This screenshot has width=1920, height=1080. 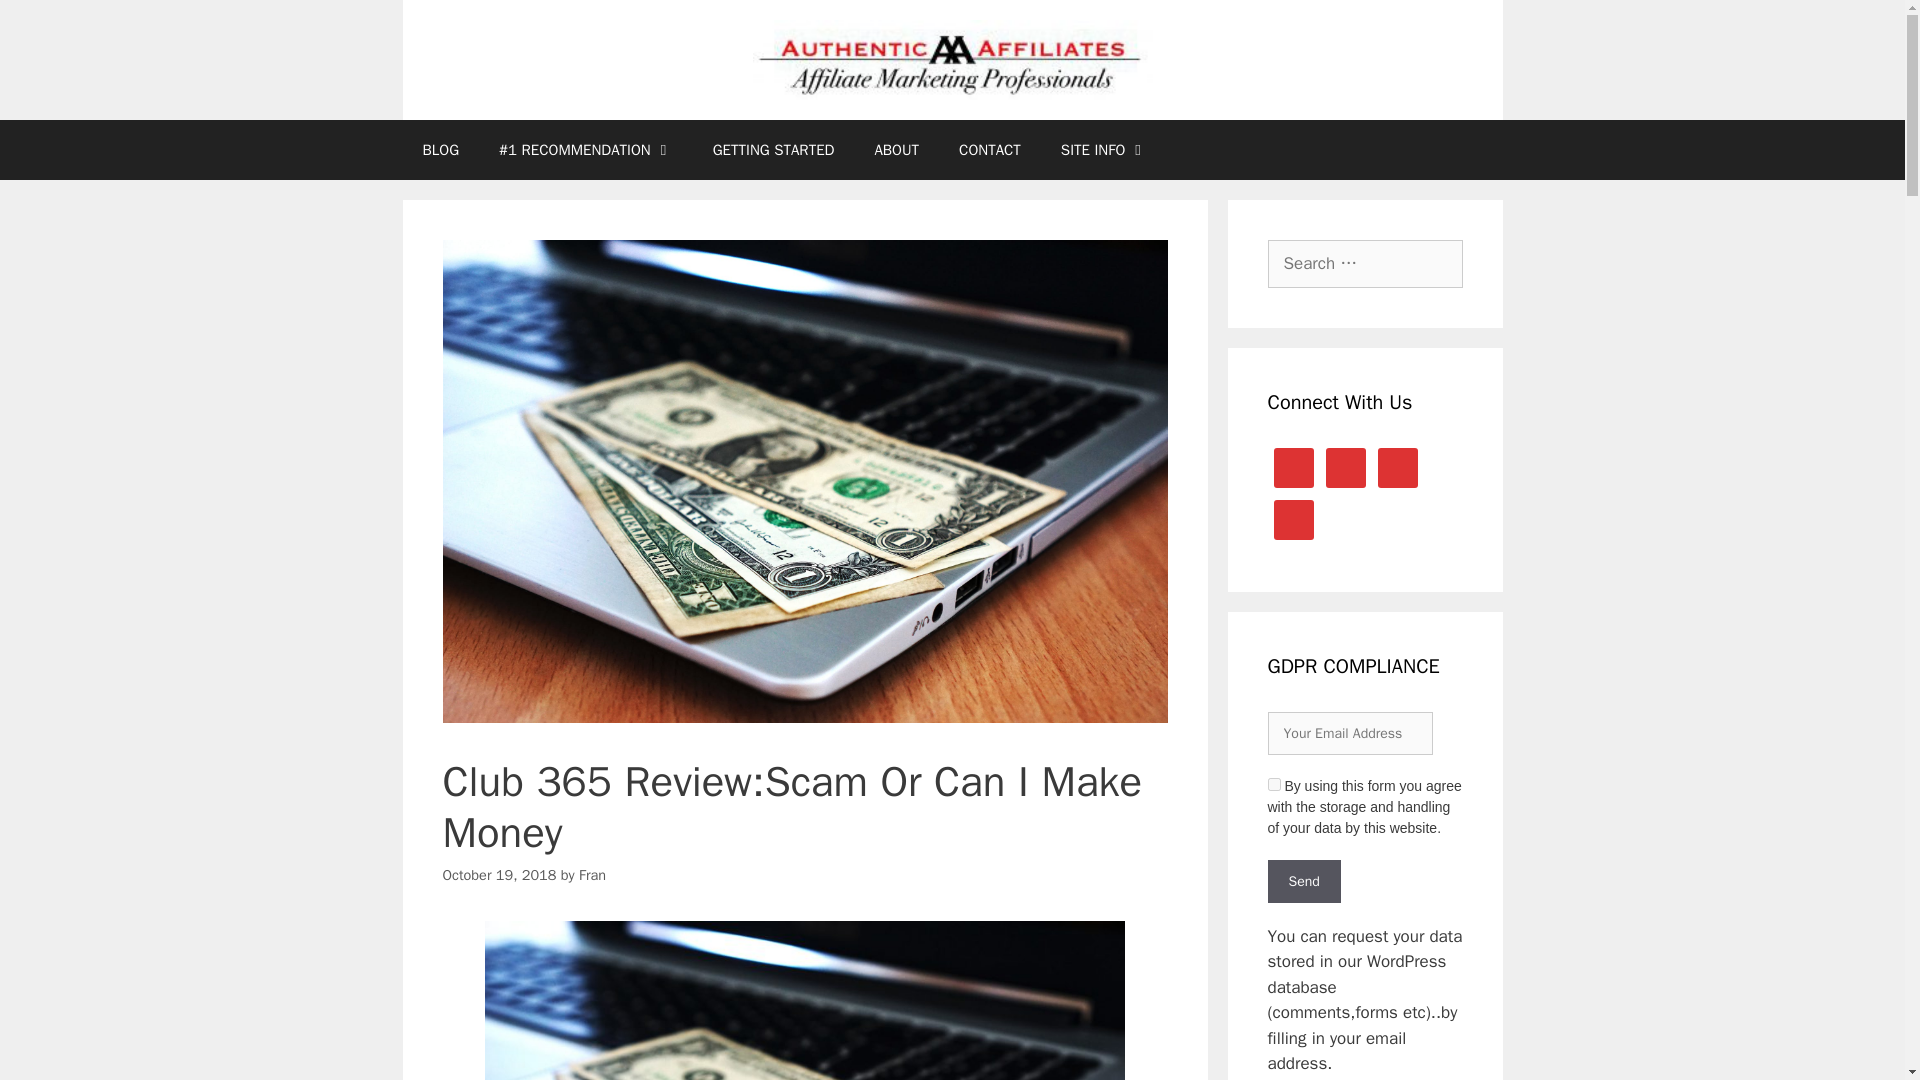 I want to click on Fran, so click(x=592, y=875).